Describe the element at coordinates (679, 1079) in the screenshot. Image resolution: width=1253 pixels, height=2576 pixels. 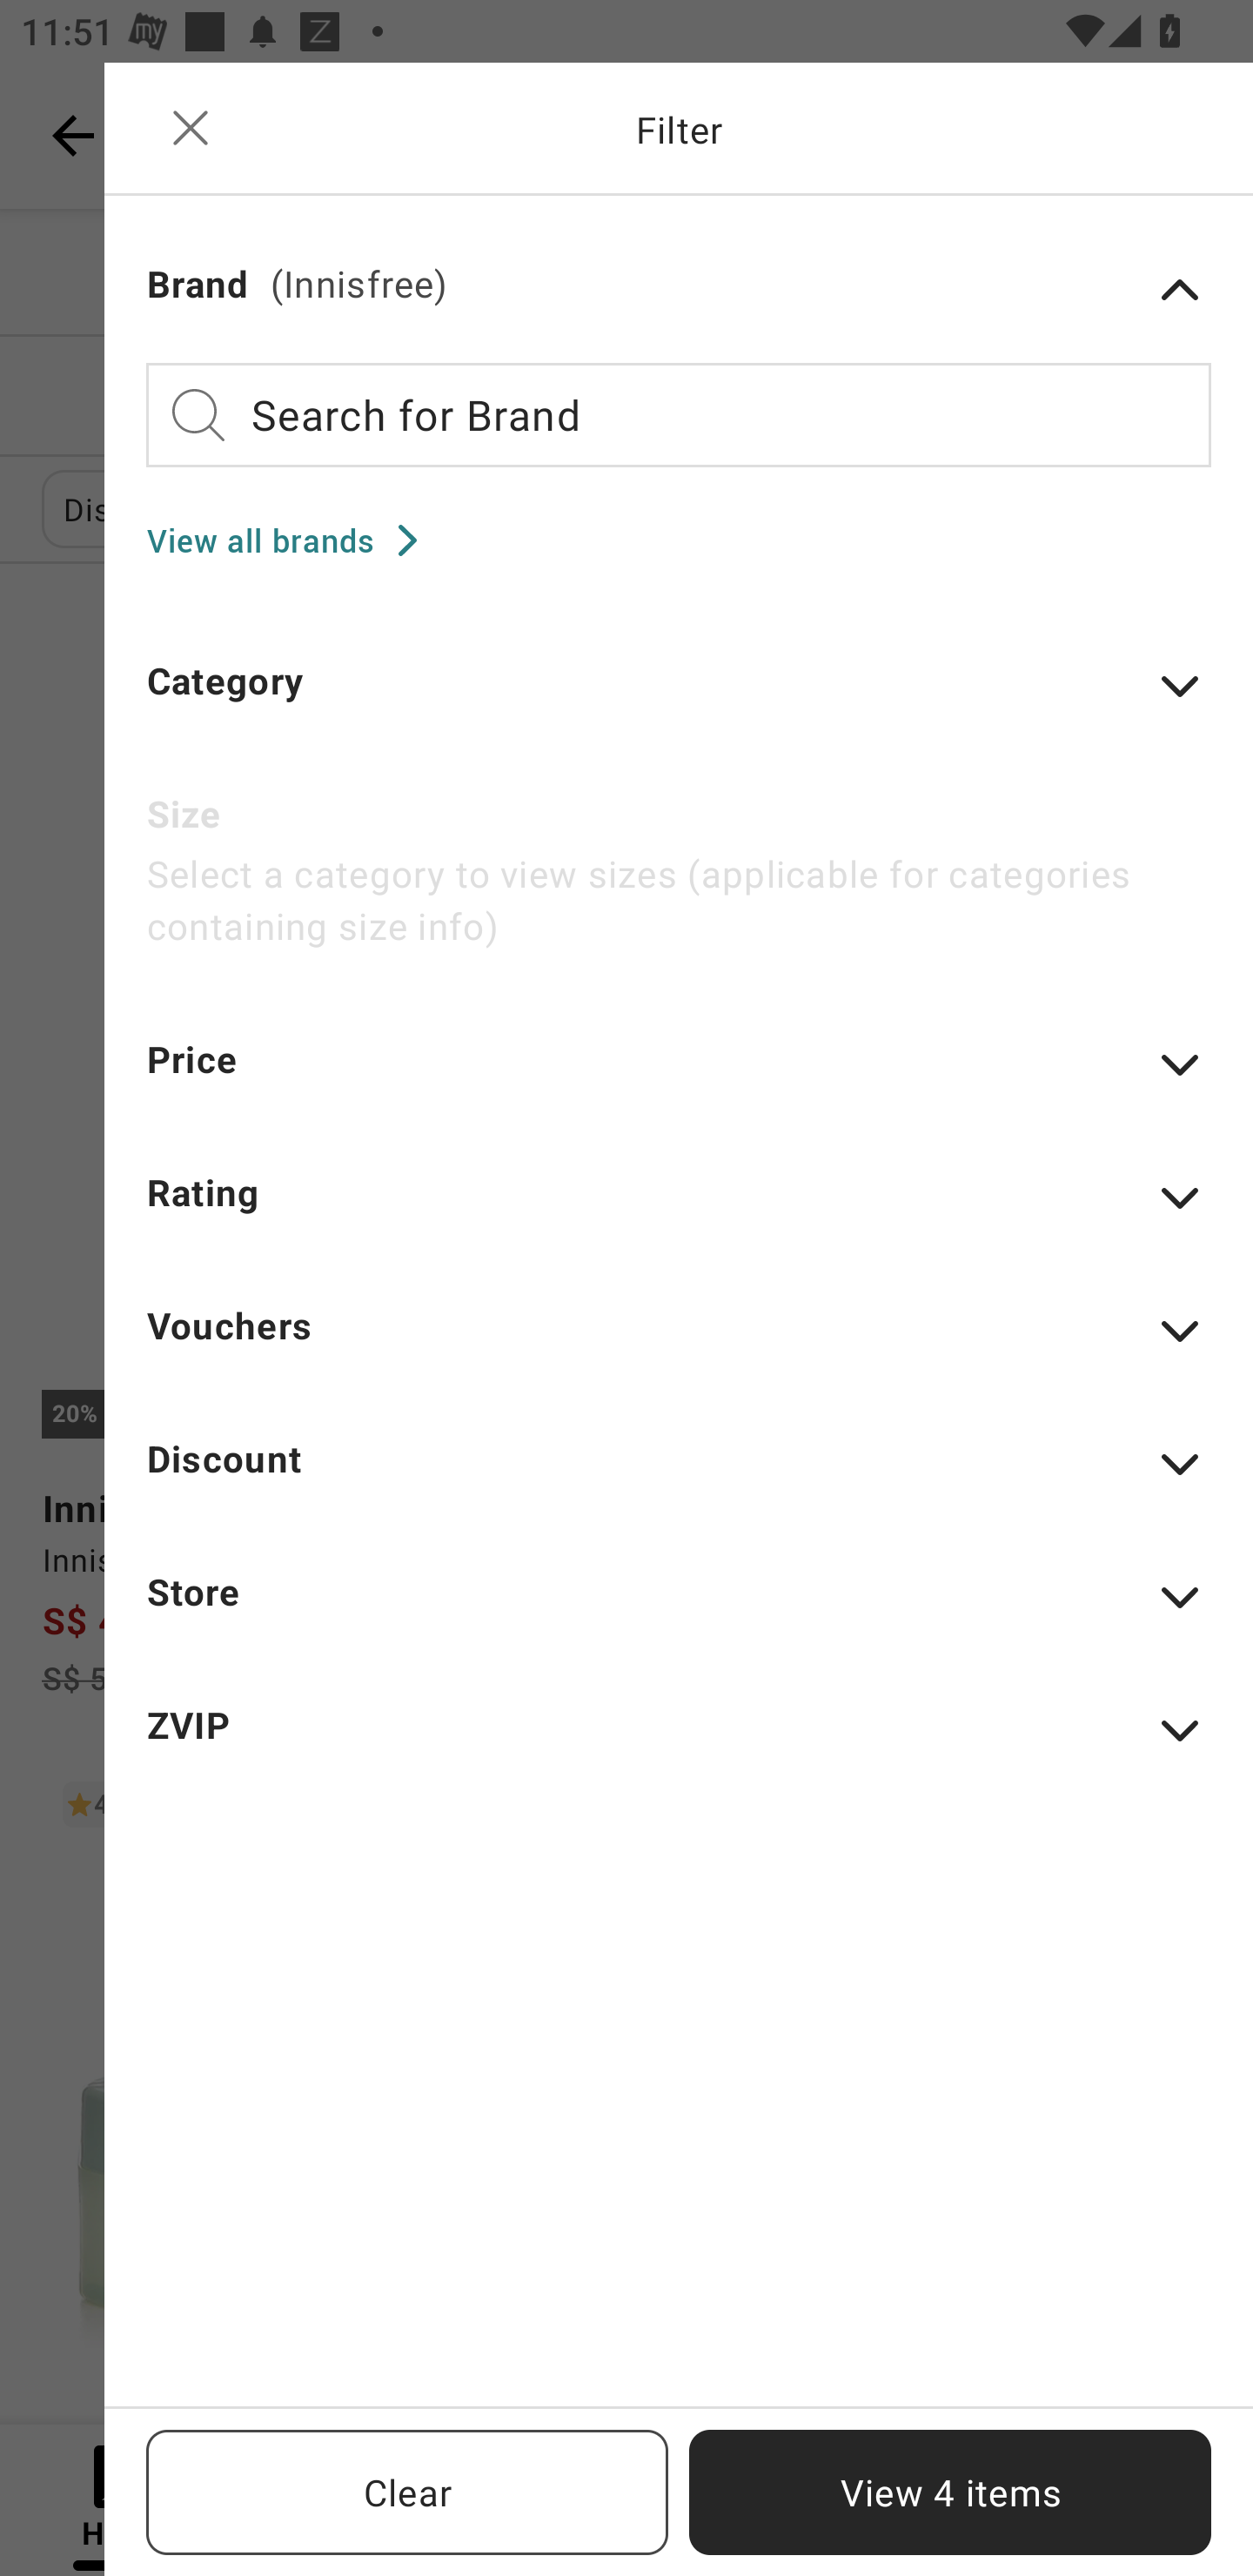
I see `Price` at that location.